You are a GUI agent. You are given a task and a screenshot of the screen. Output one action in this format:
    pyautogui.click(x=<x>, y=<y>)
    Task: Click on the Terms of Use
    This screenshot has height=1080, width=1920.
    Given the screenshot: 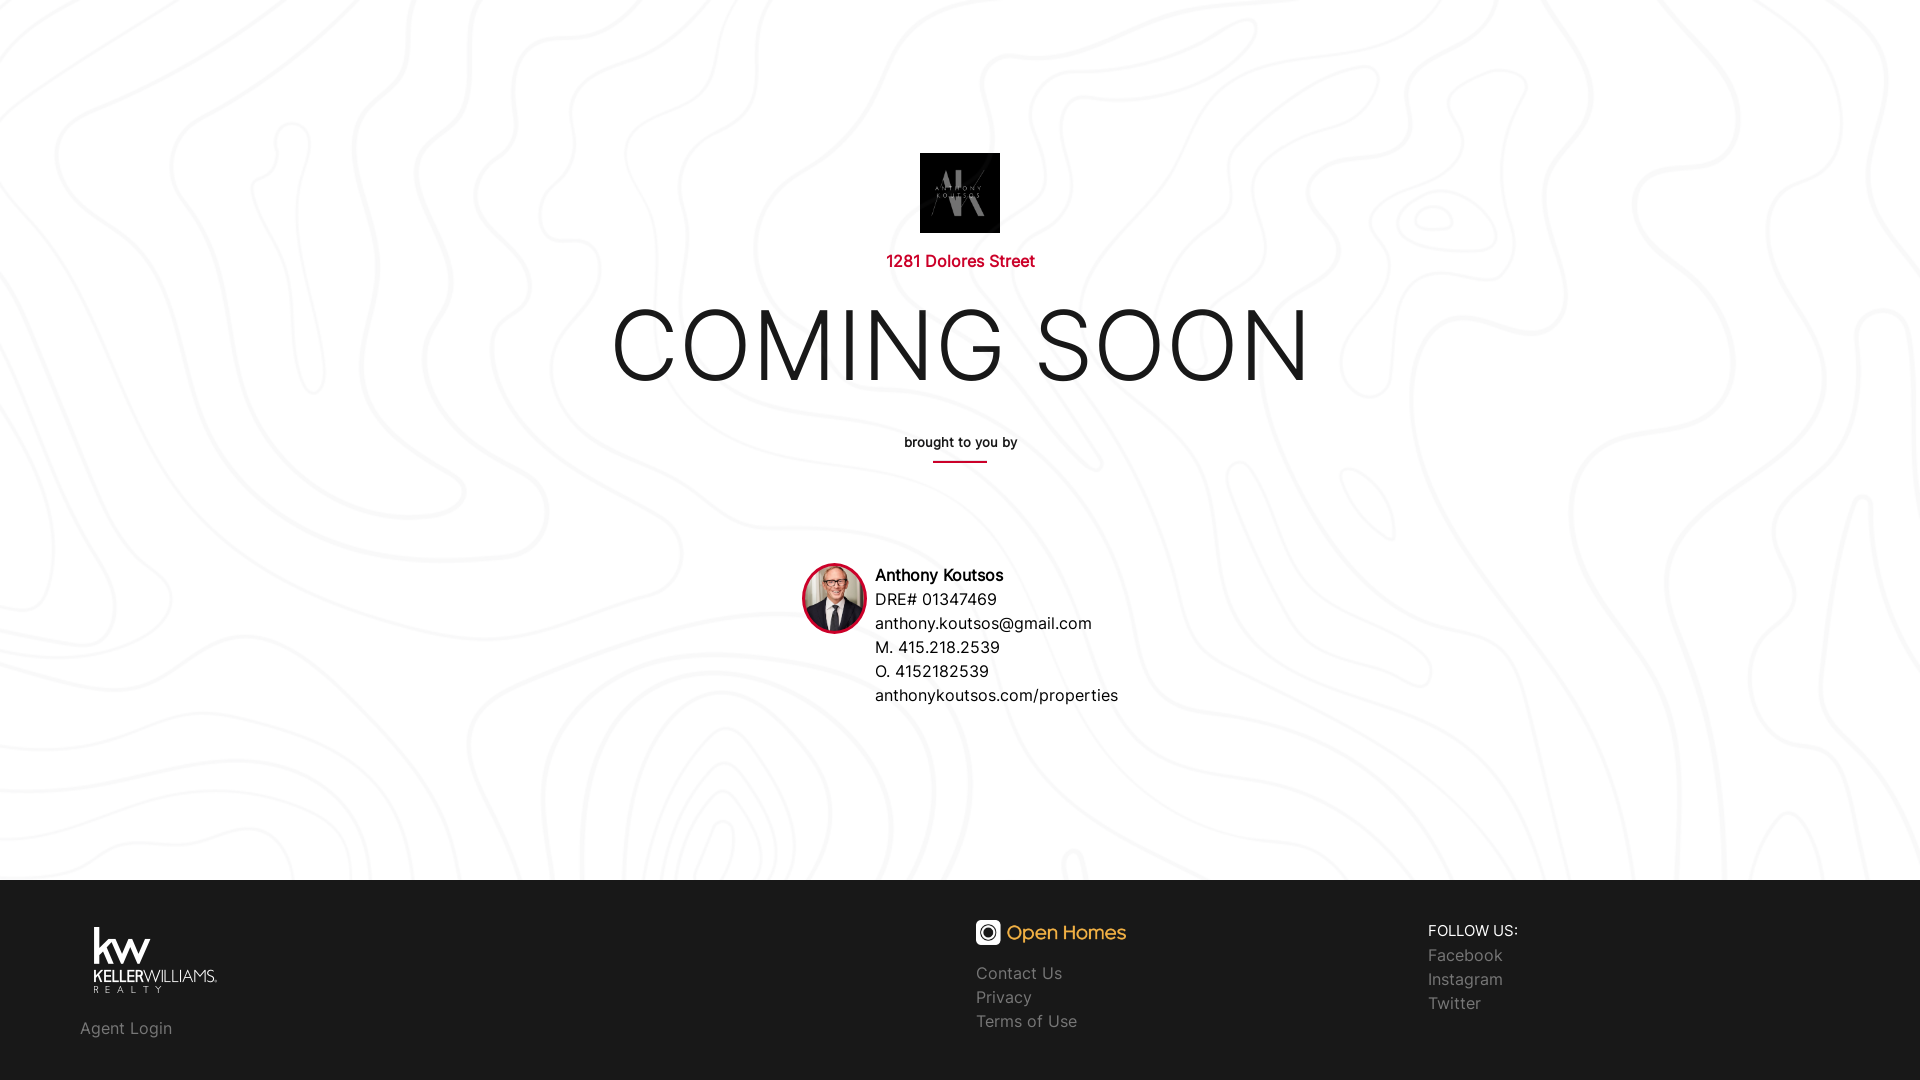 What is the action you would take?
    pyautogui.click(x=1026, y=1021)
    